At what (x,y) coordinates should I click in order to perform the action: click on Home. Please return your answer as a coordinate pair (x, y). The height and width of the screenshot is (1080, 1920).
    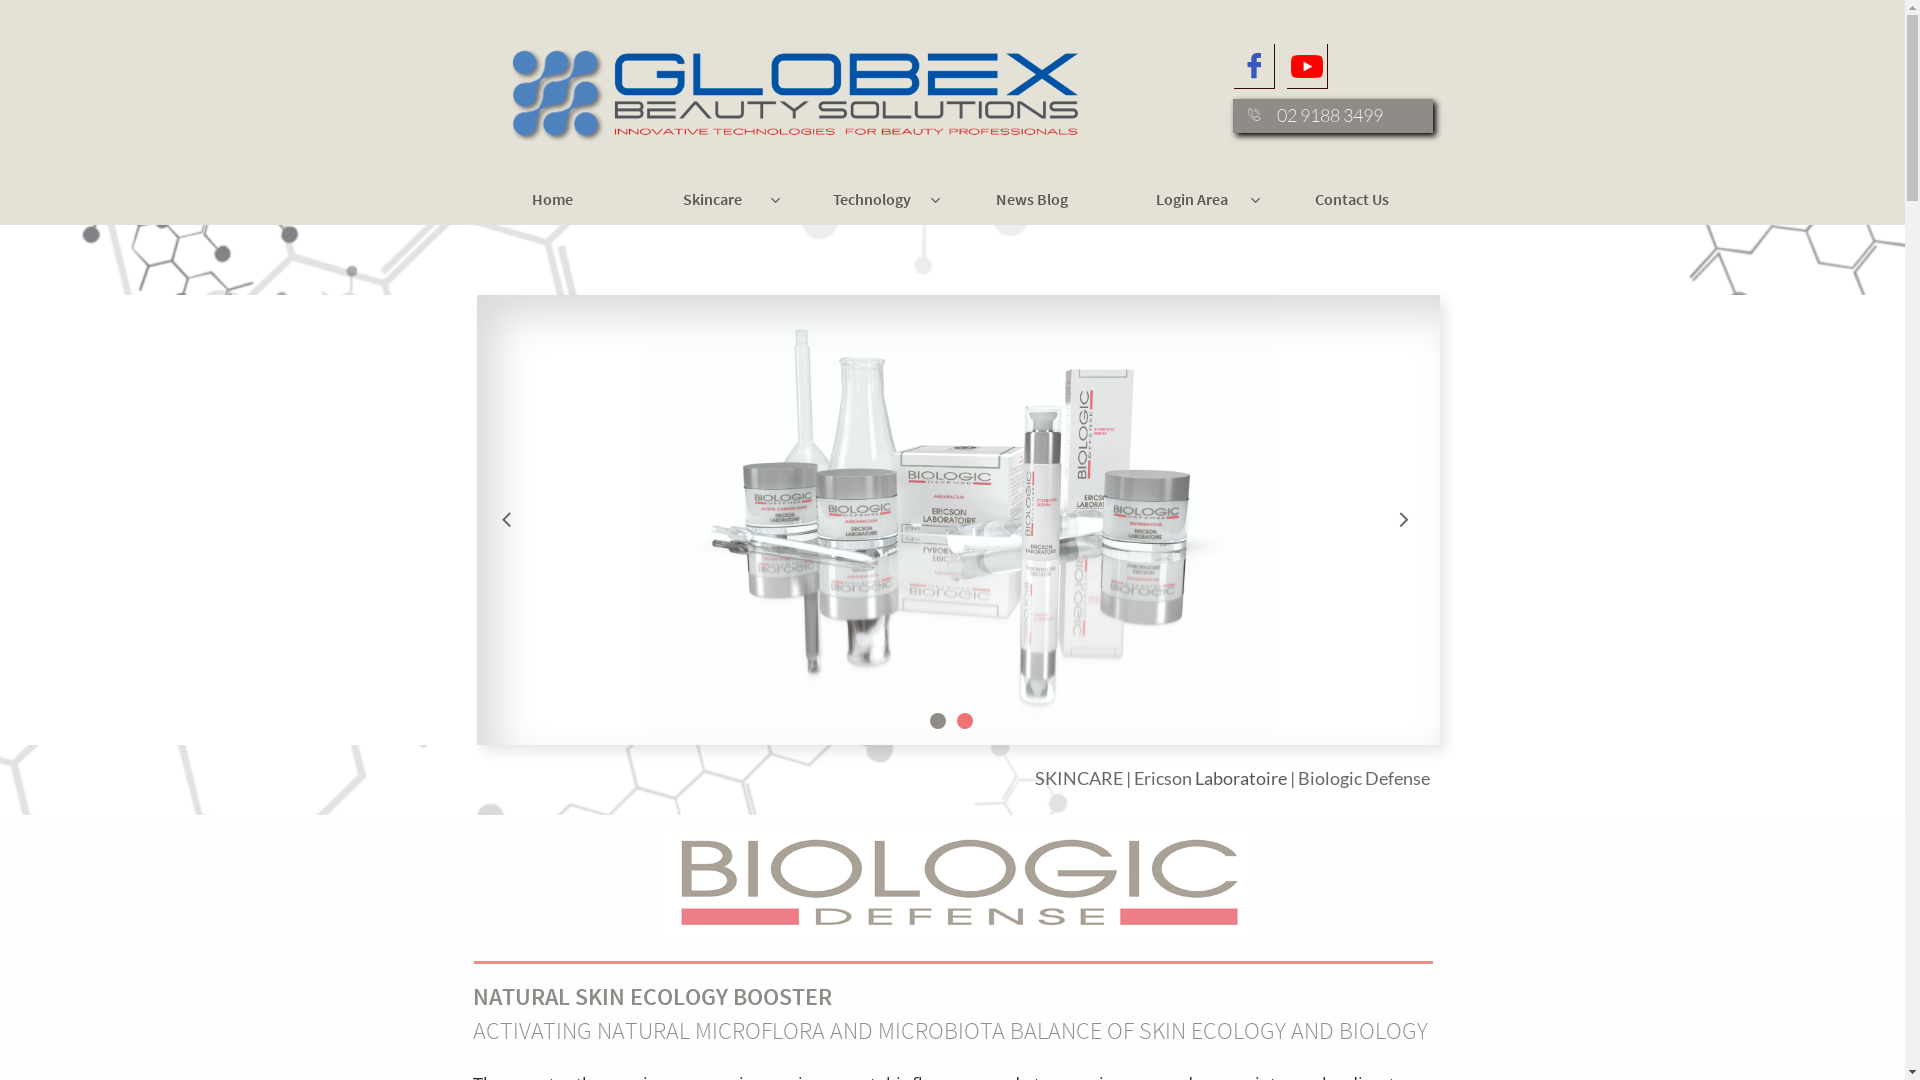
    Looking at the image, I should click on (552, 200).